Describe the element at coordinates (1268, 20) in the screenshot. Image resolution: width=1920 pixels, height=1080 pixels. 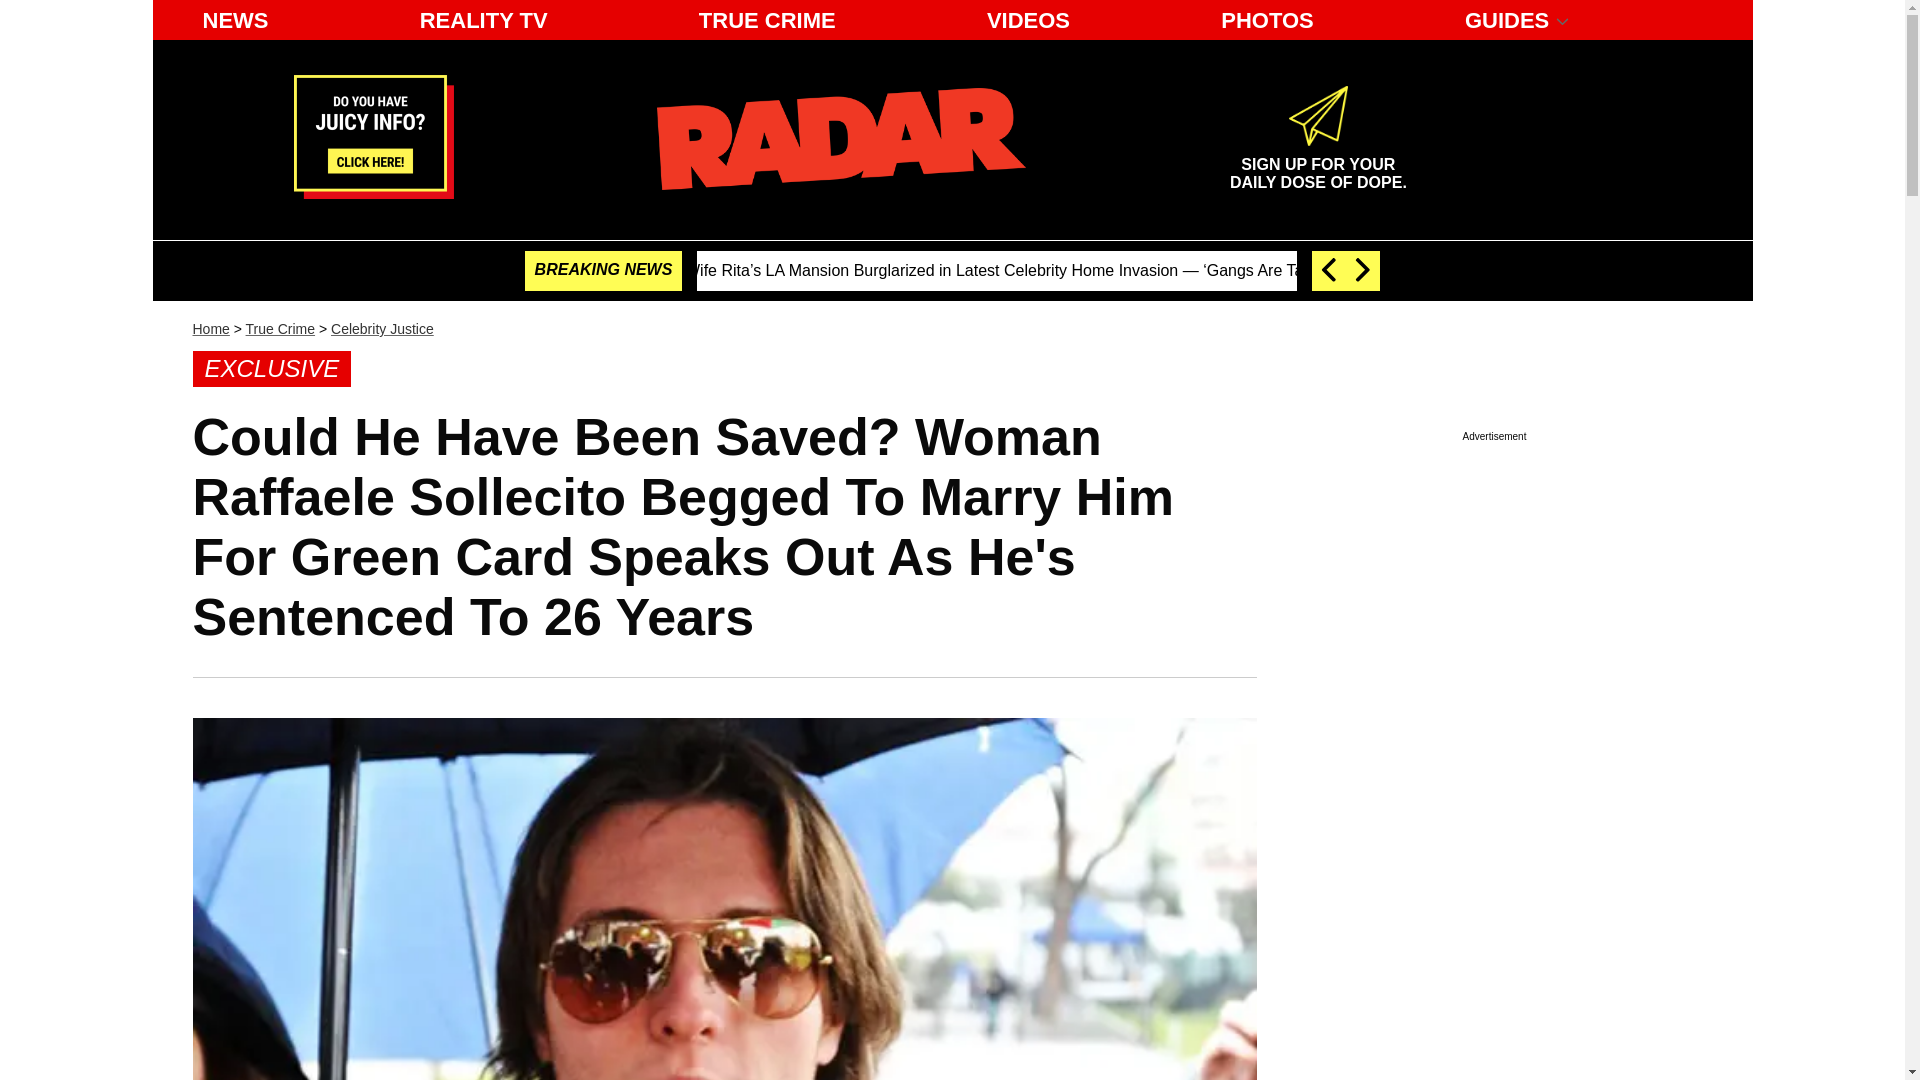
I see `PHOTOS` at that location.